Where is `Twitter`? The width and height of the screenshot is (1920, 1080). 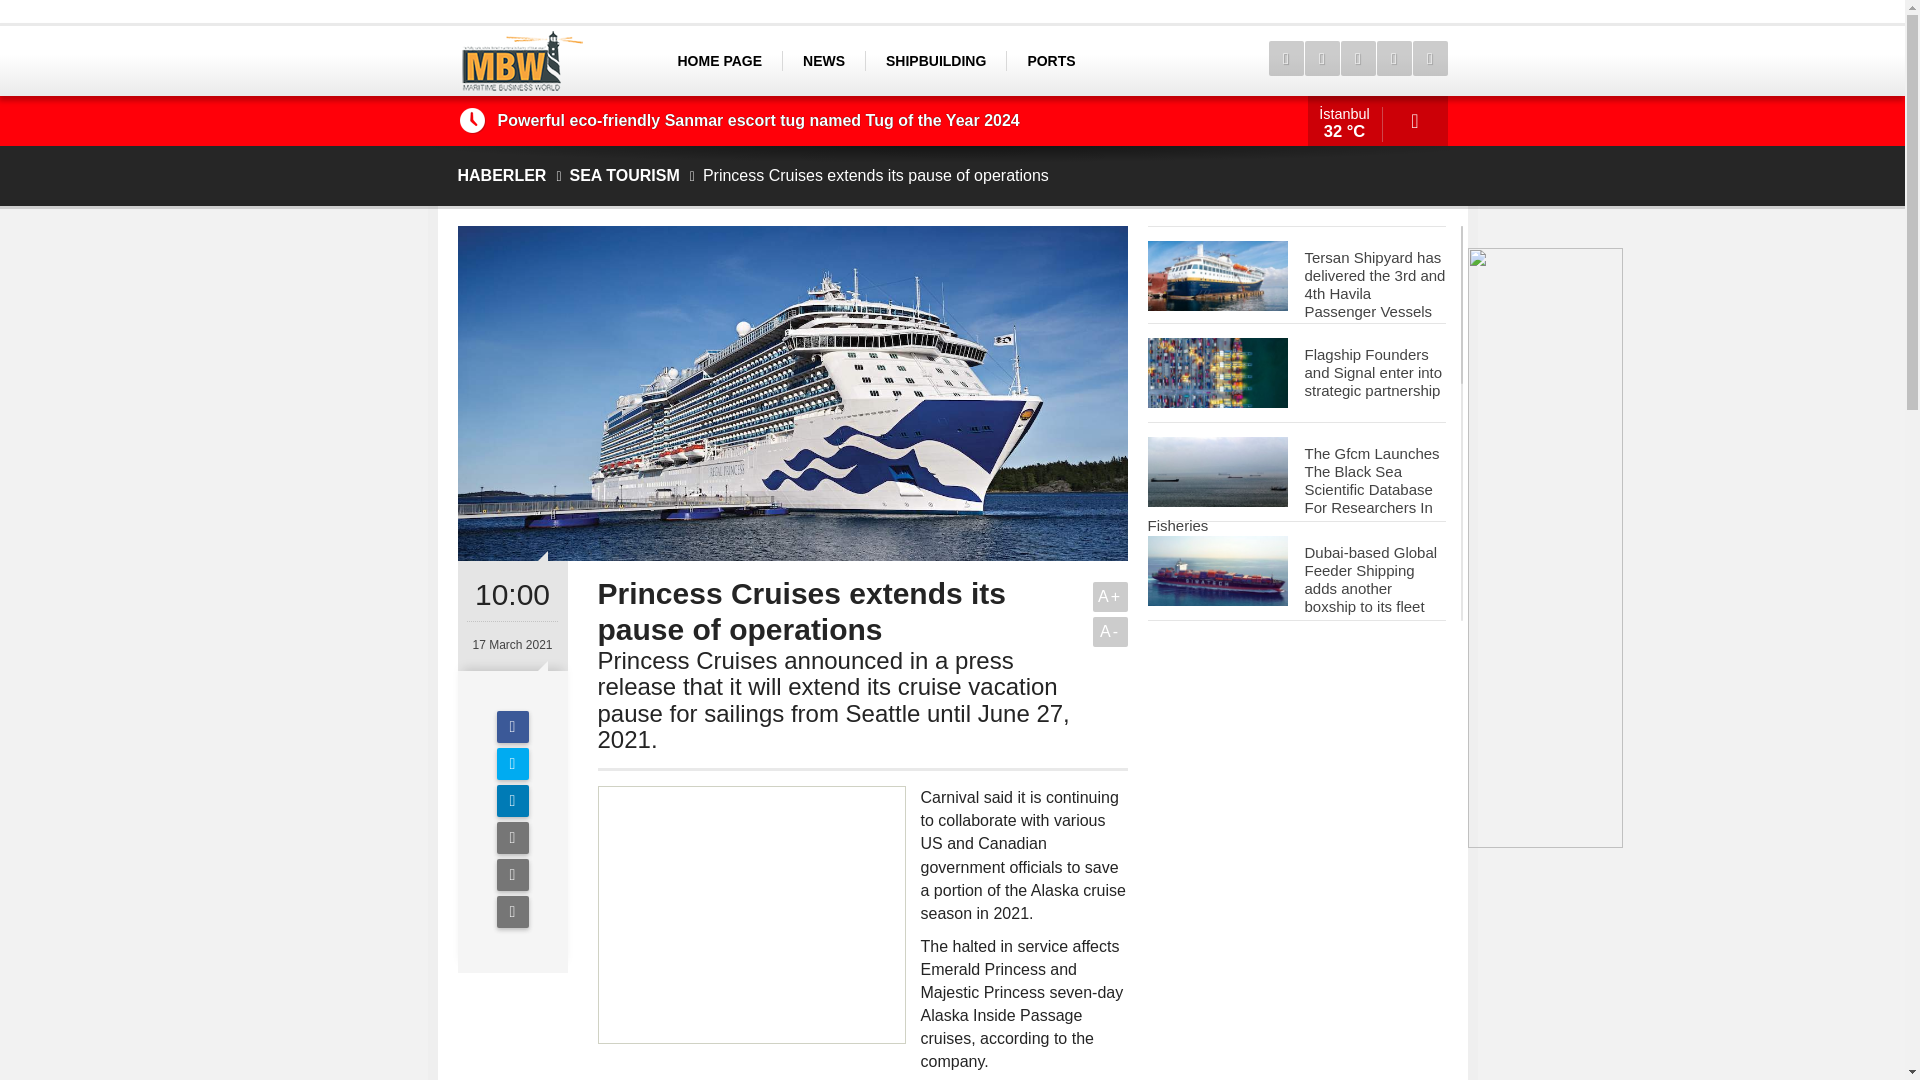
Twitter is located at coordinates (512, 764).